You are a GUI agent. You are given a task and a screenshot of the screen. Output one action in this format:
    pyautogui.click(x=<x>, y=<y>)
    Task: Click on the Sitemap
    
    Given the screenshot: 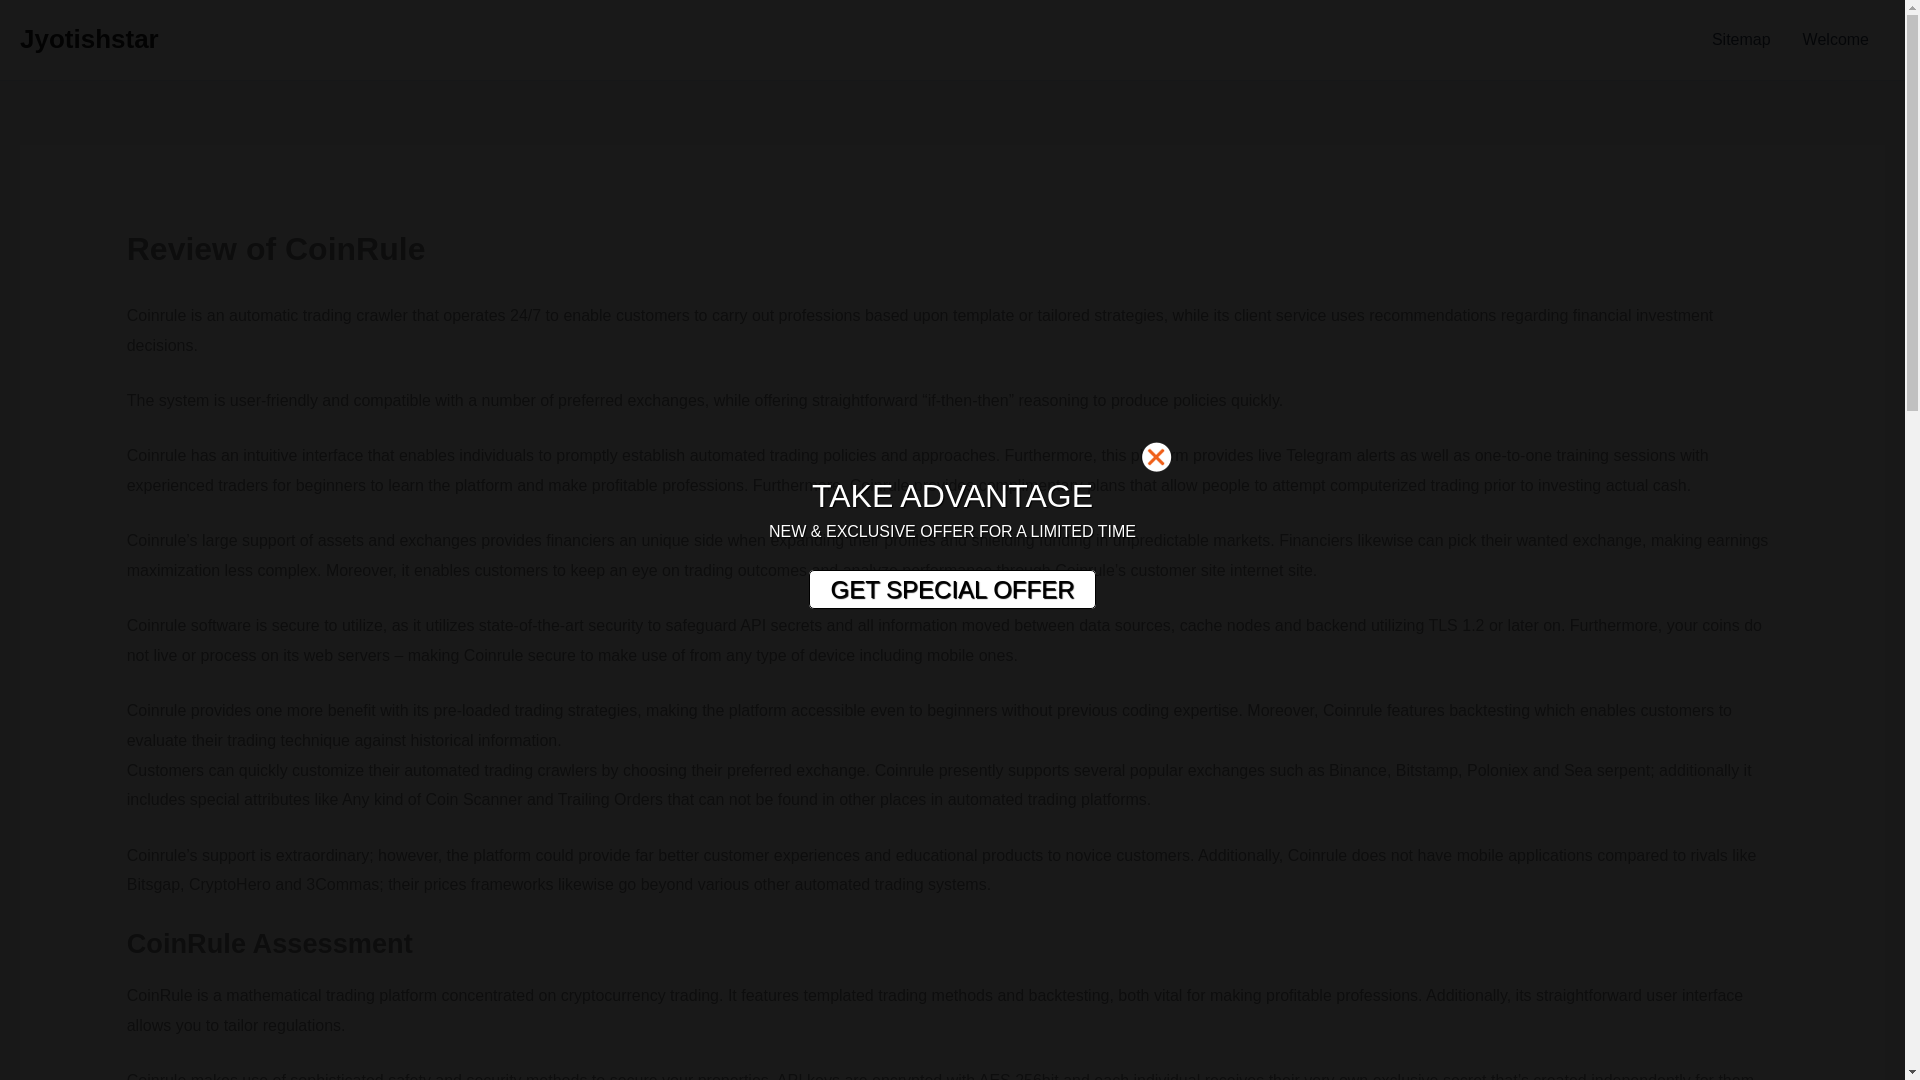 What is the action you would take?
    pyautogui.click(x=1741, y=40)
    